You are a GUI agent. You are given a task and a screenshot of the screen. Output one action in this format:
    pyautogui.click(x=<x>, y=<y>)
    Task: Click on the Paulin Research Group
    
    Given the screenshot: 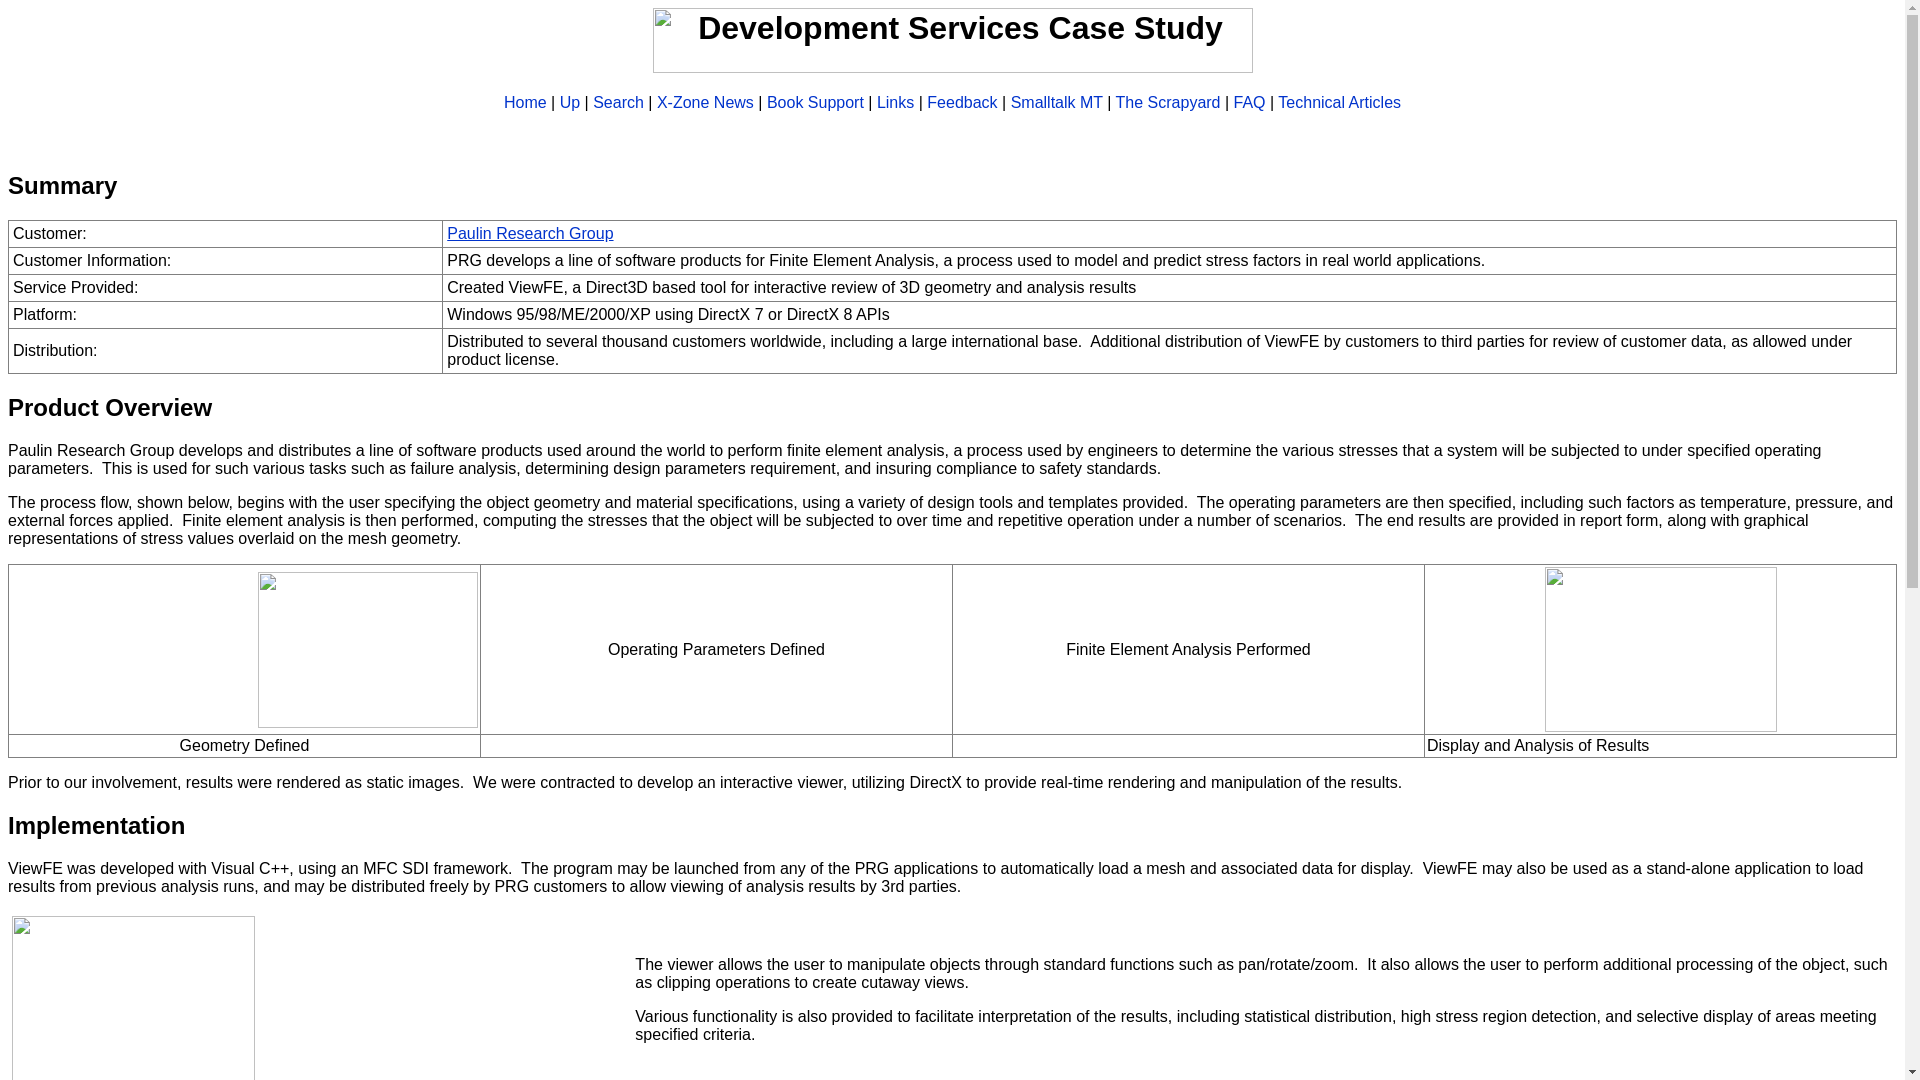 What is the action you would take?
    pyautogui.click(x=530, y=232)
    